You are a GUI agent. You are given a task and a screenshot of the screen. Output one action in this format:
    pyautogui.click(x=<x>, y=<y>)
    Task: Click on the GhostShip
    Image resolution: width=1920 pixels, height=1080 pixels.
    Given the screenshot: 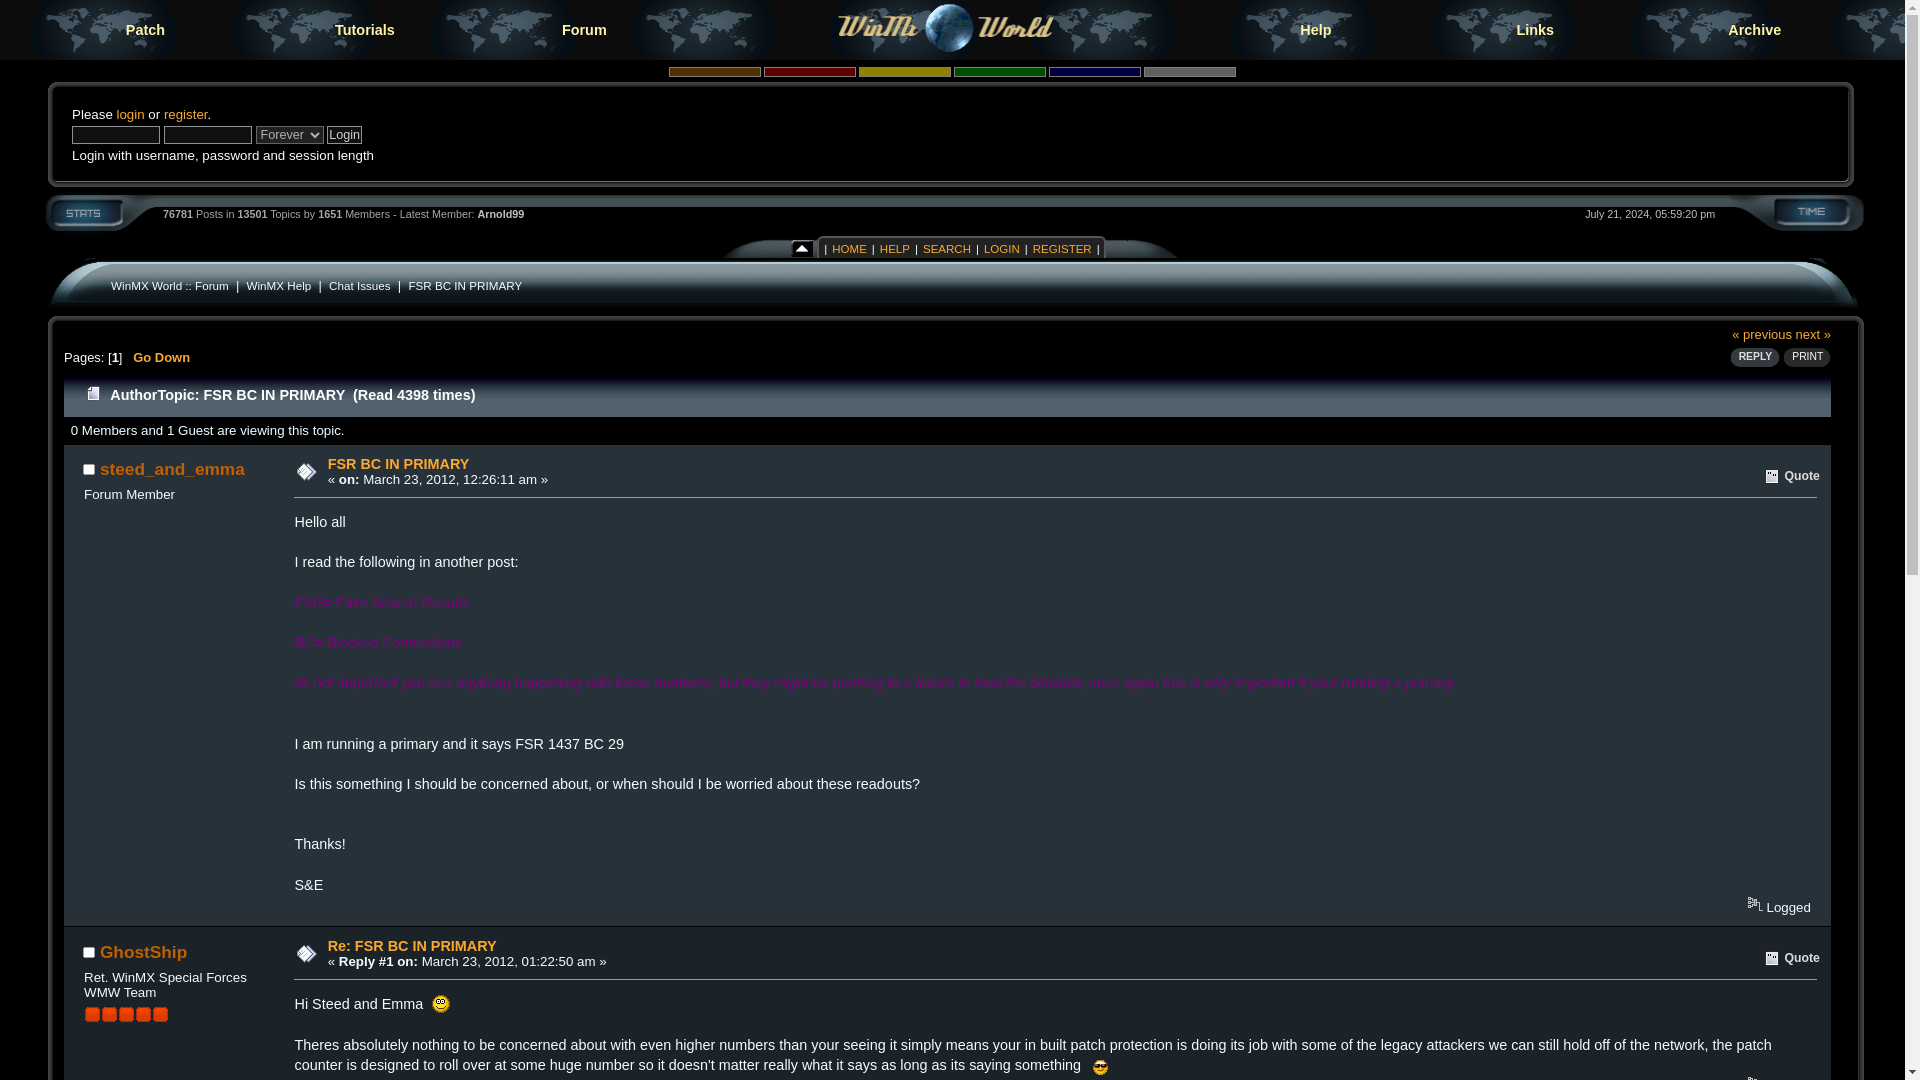 What is the action you would take?
    pyautogui.click(x=142, y=952)
    